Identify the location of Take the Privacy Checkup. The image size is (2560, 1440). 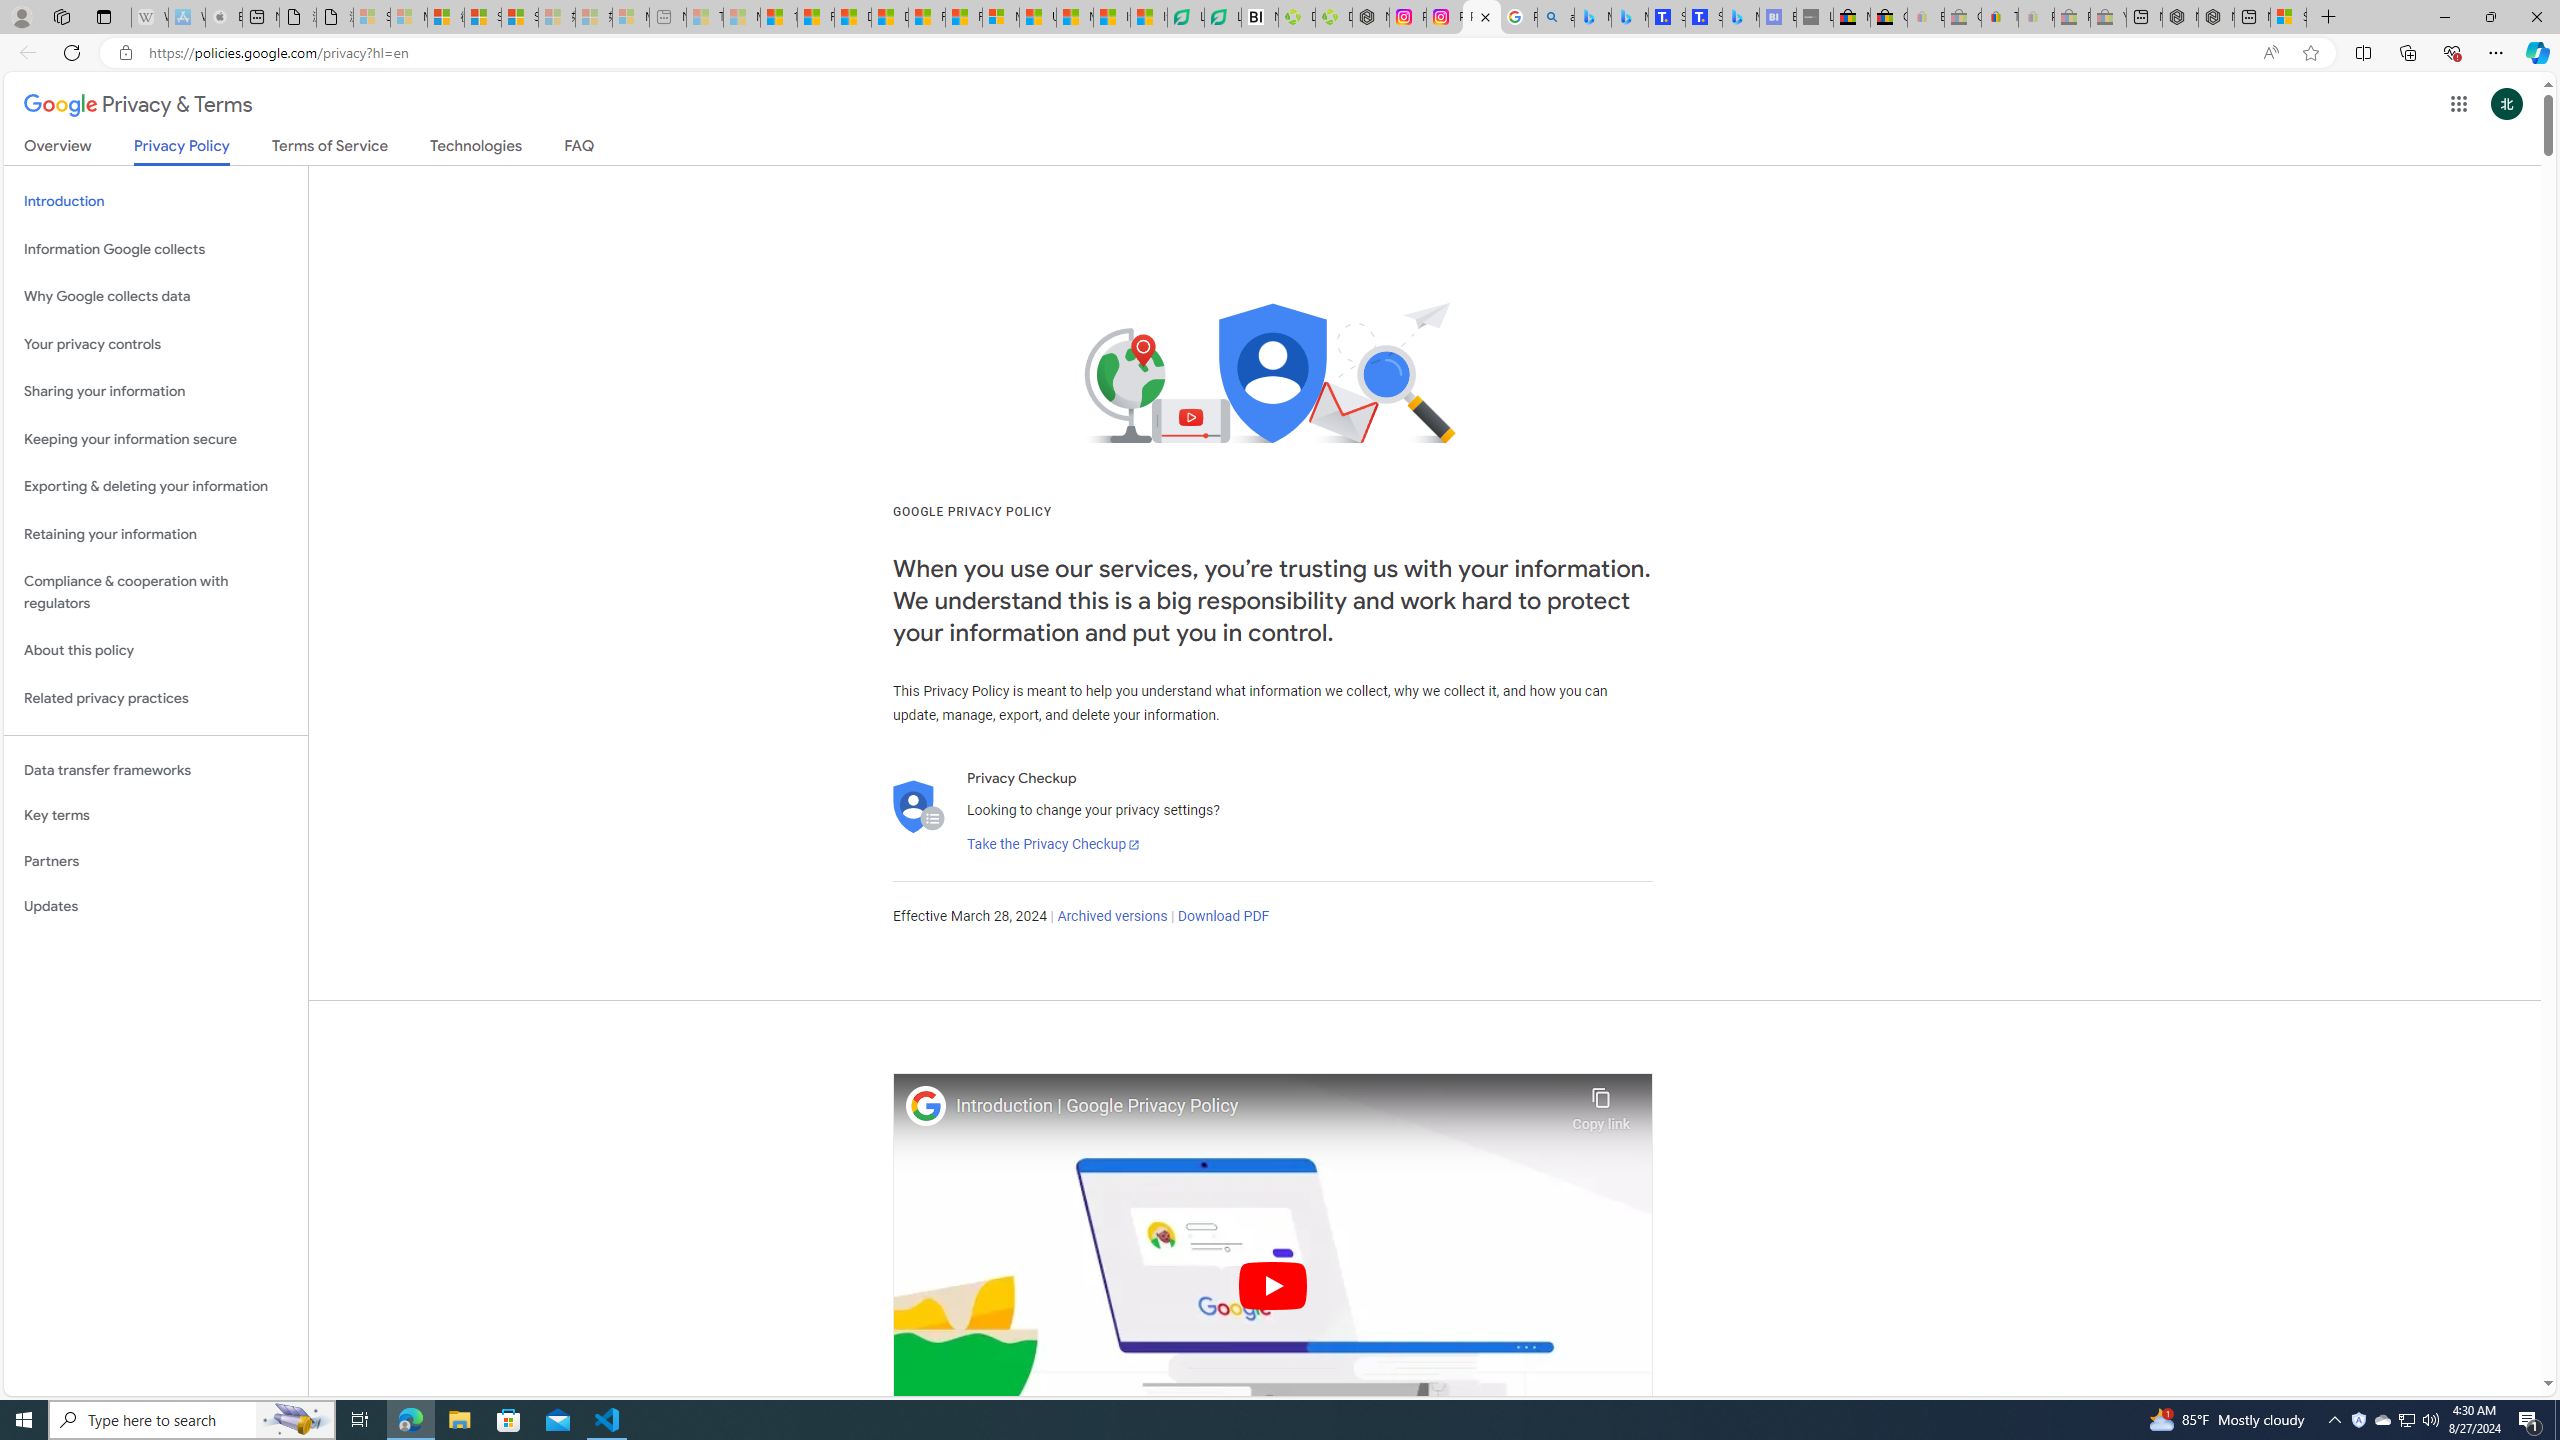
(1054, 844).